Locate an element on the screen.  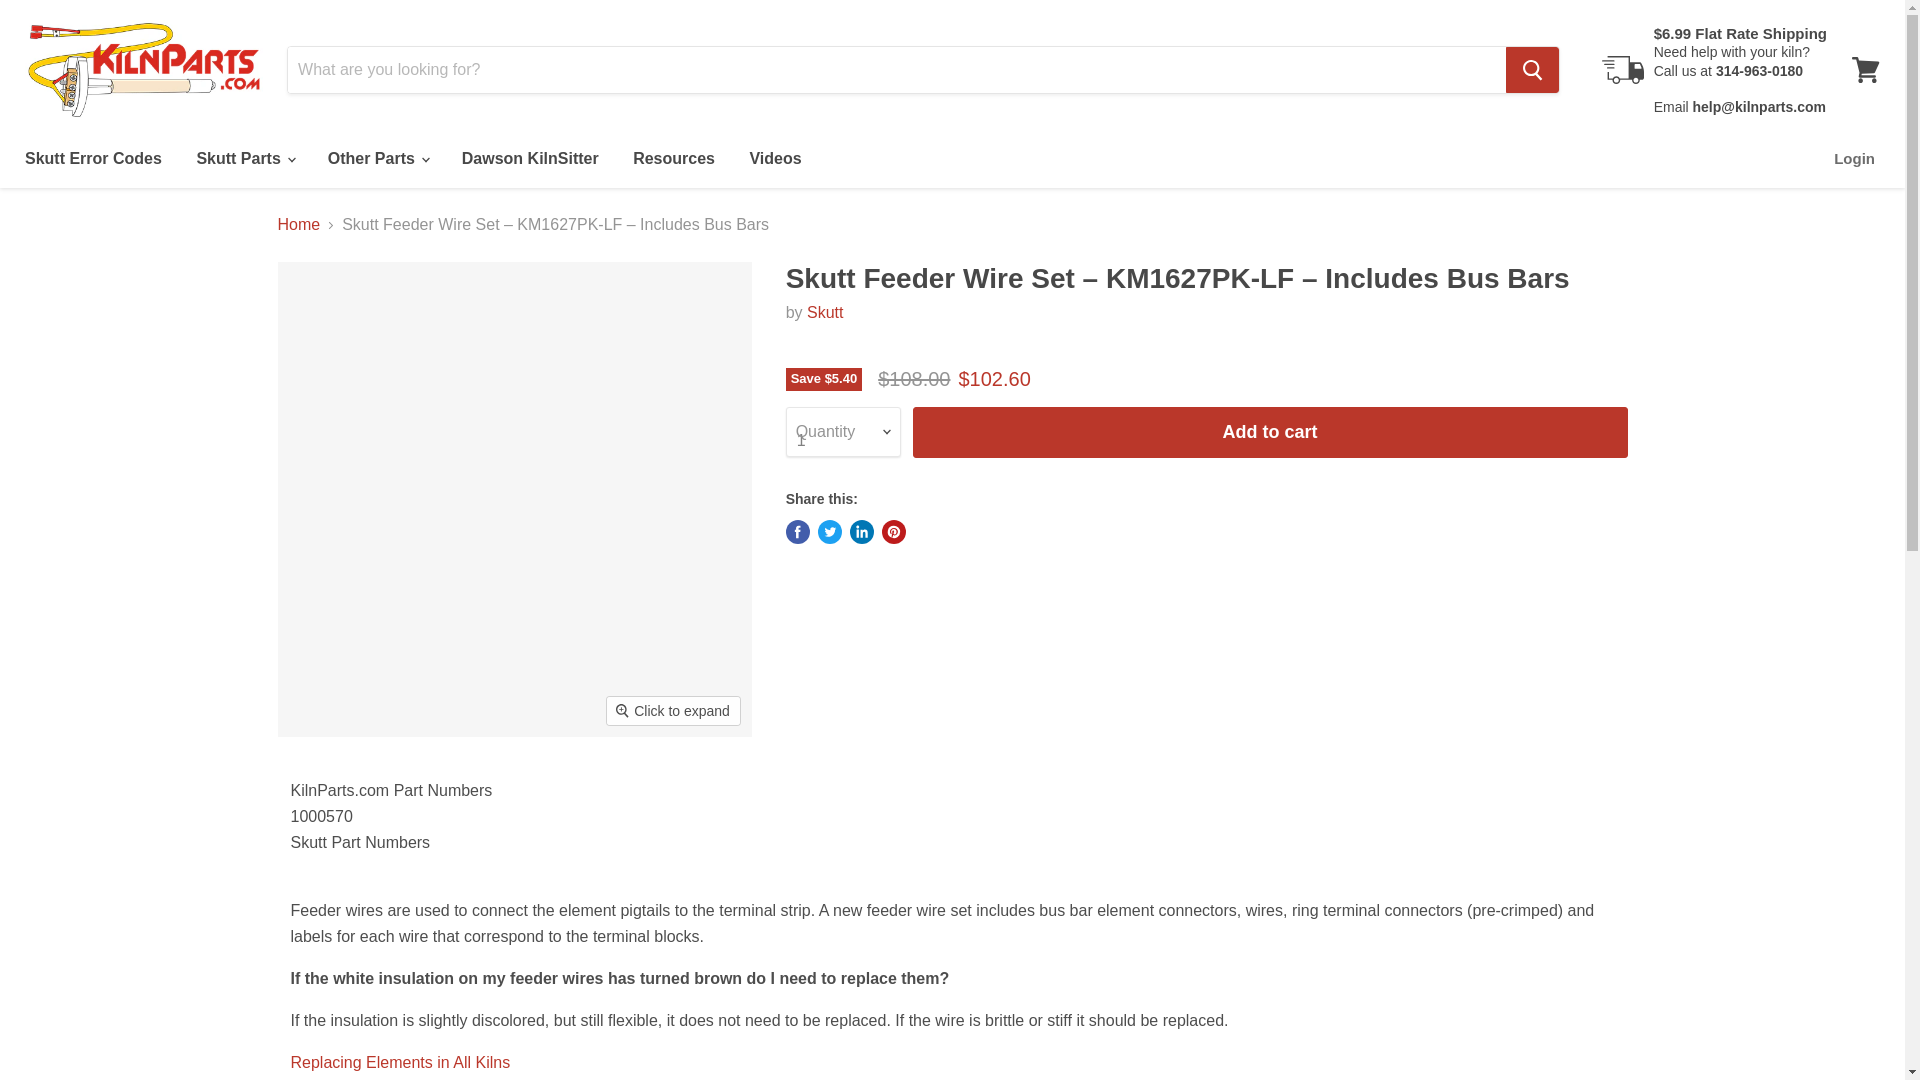
Other Parts is located at coordinates (378, 159).